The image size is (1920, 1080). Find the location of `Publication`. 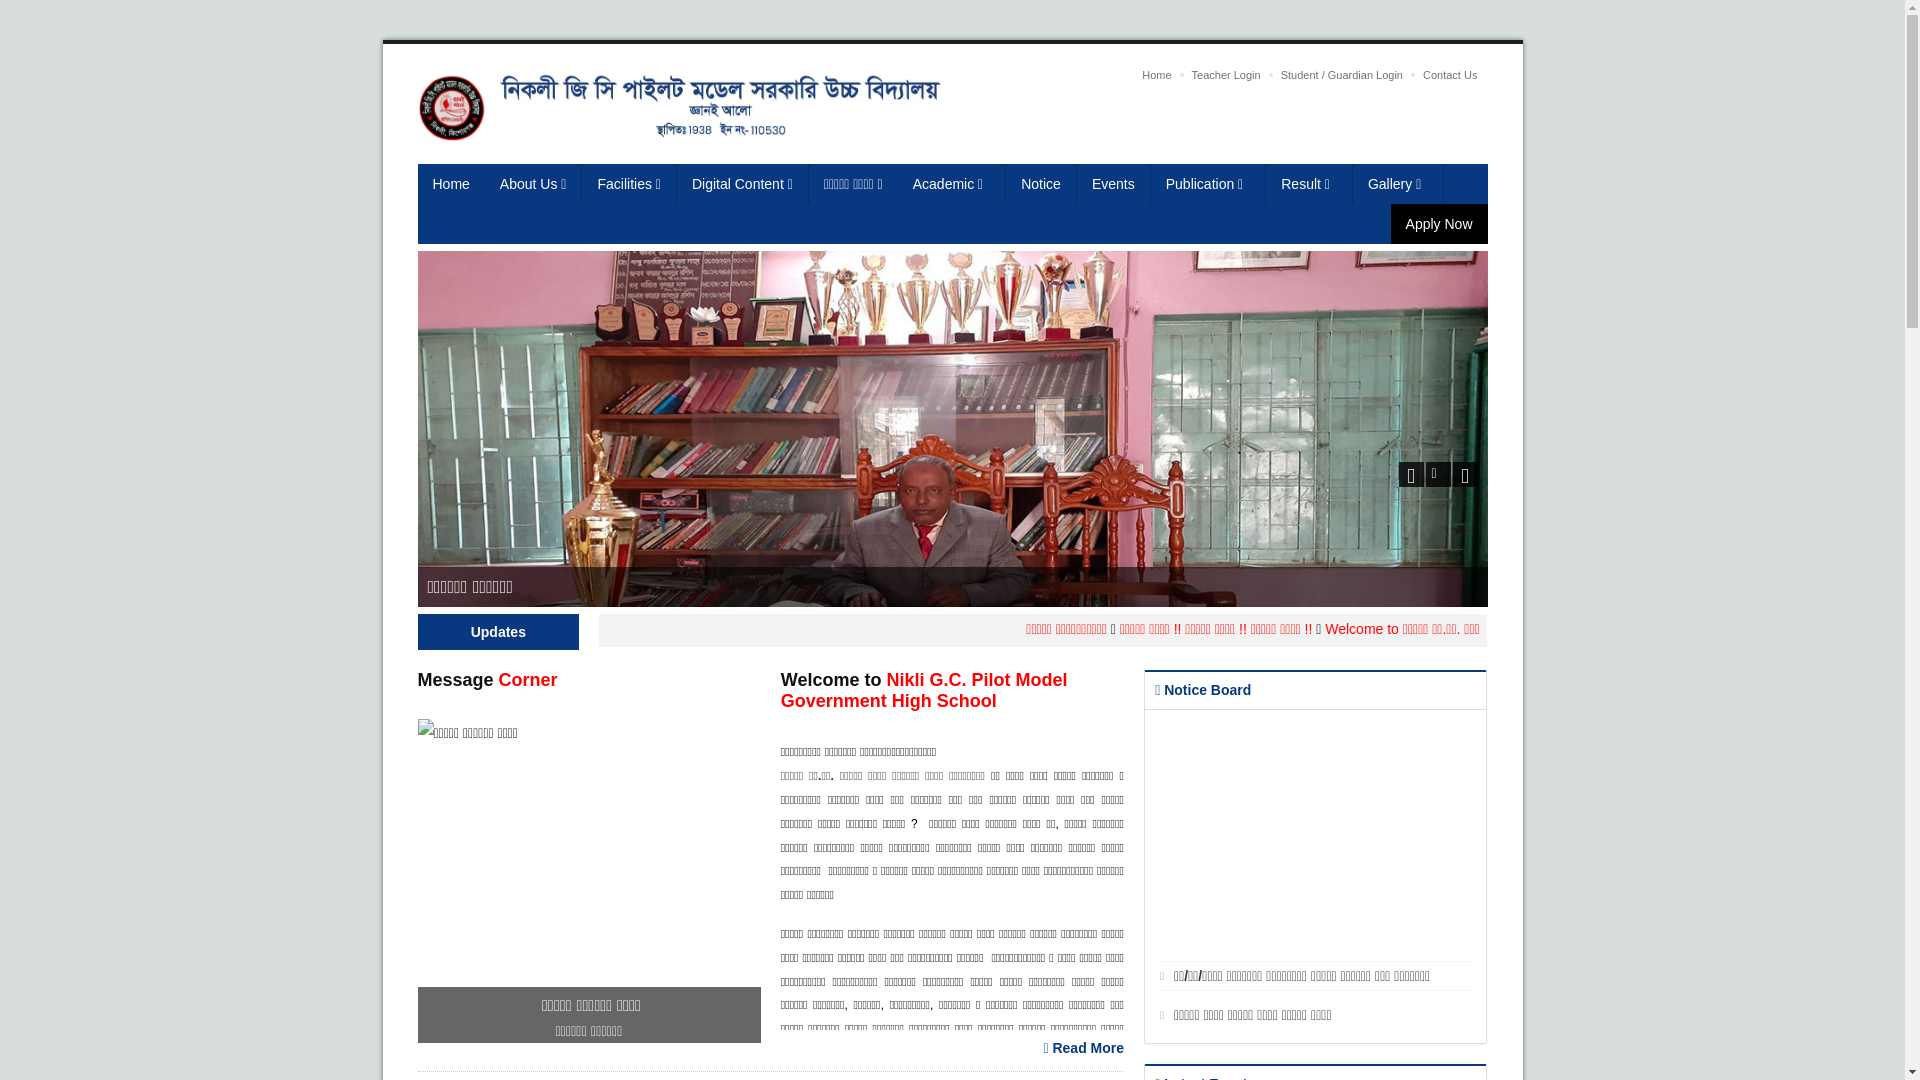

Publication is located at coordinates (1209, 184).